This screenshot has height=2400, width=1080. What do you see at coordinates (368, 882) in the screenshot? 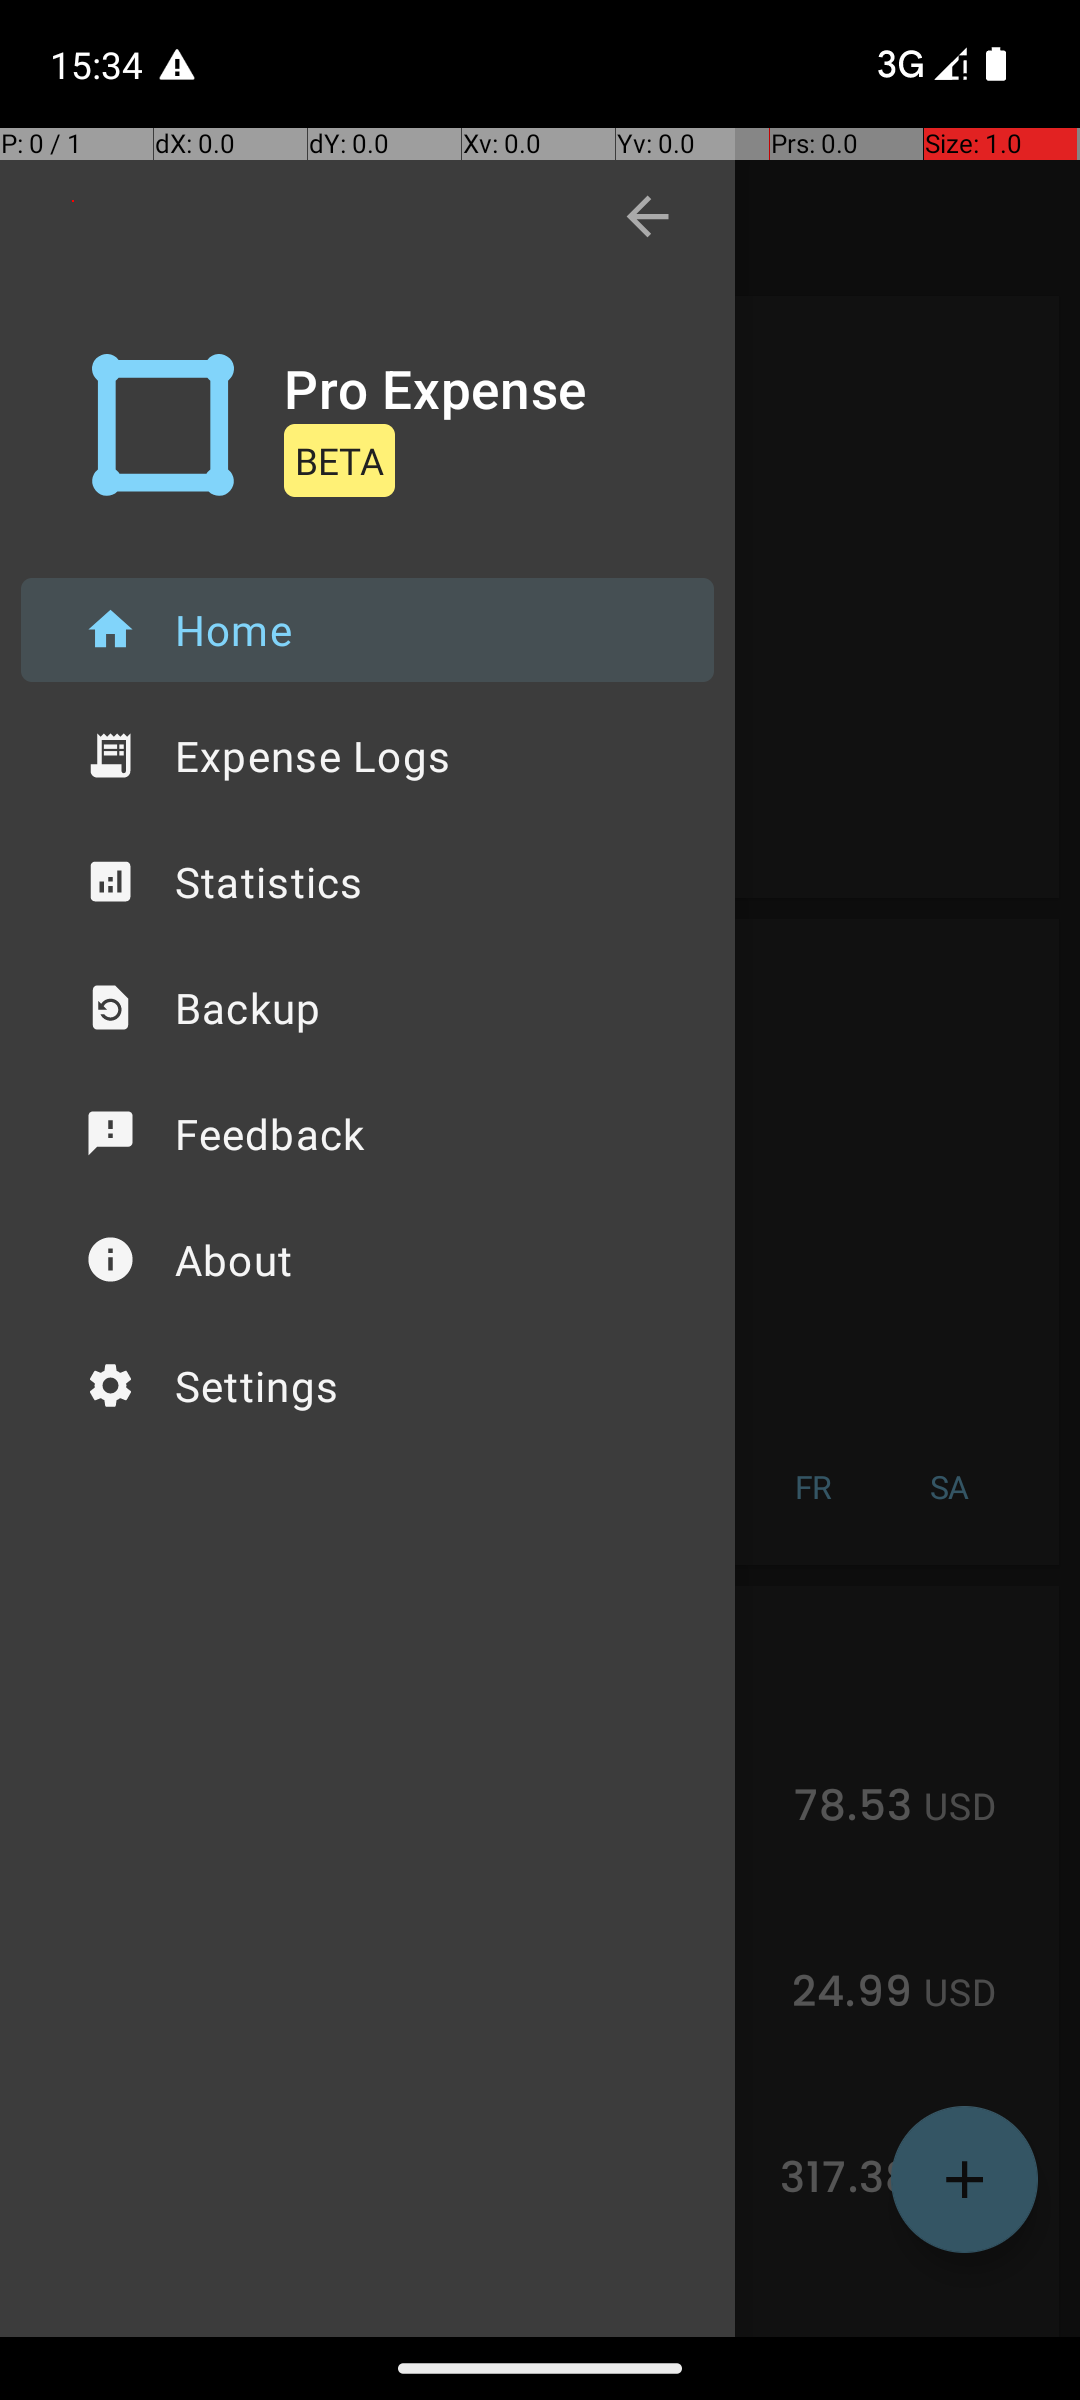
I see `Statistics` at bounding box center [368, 882].